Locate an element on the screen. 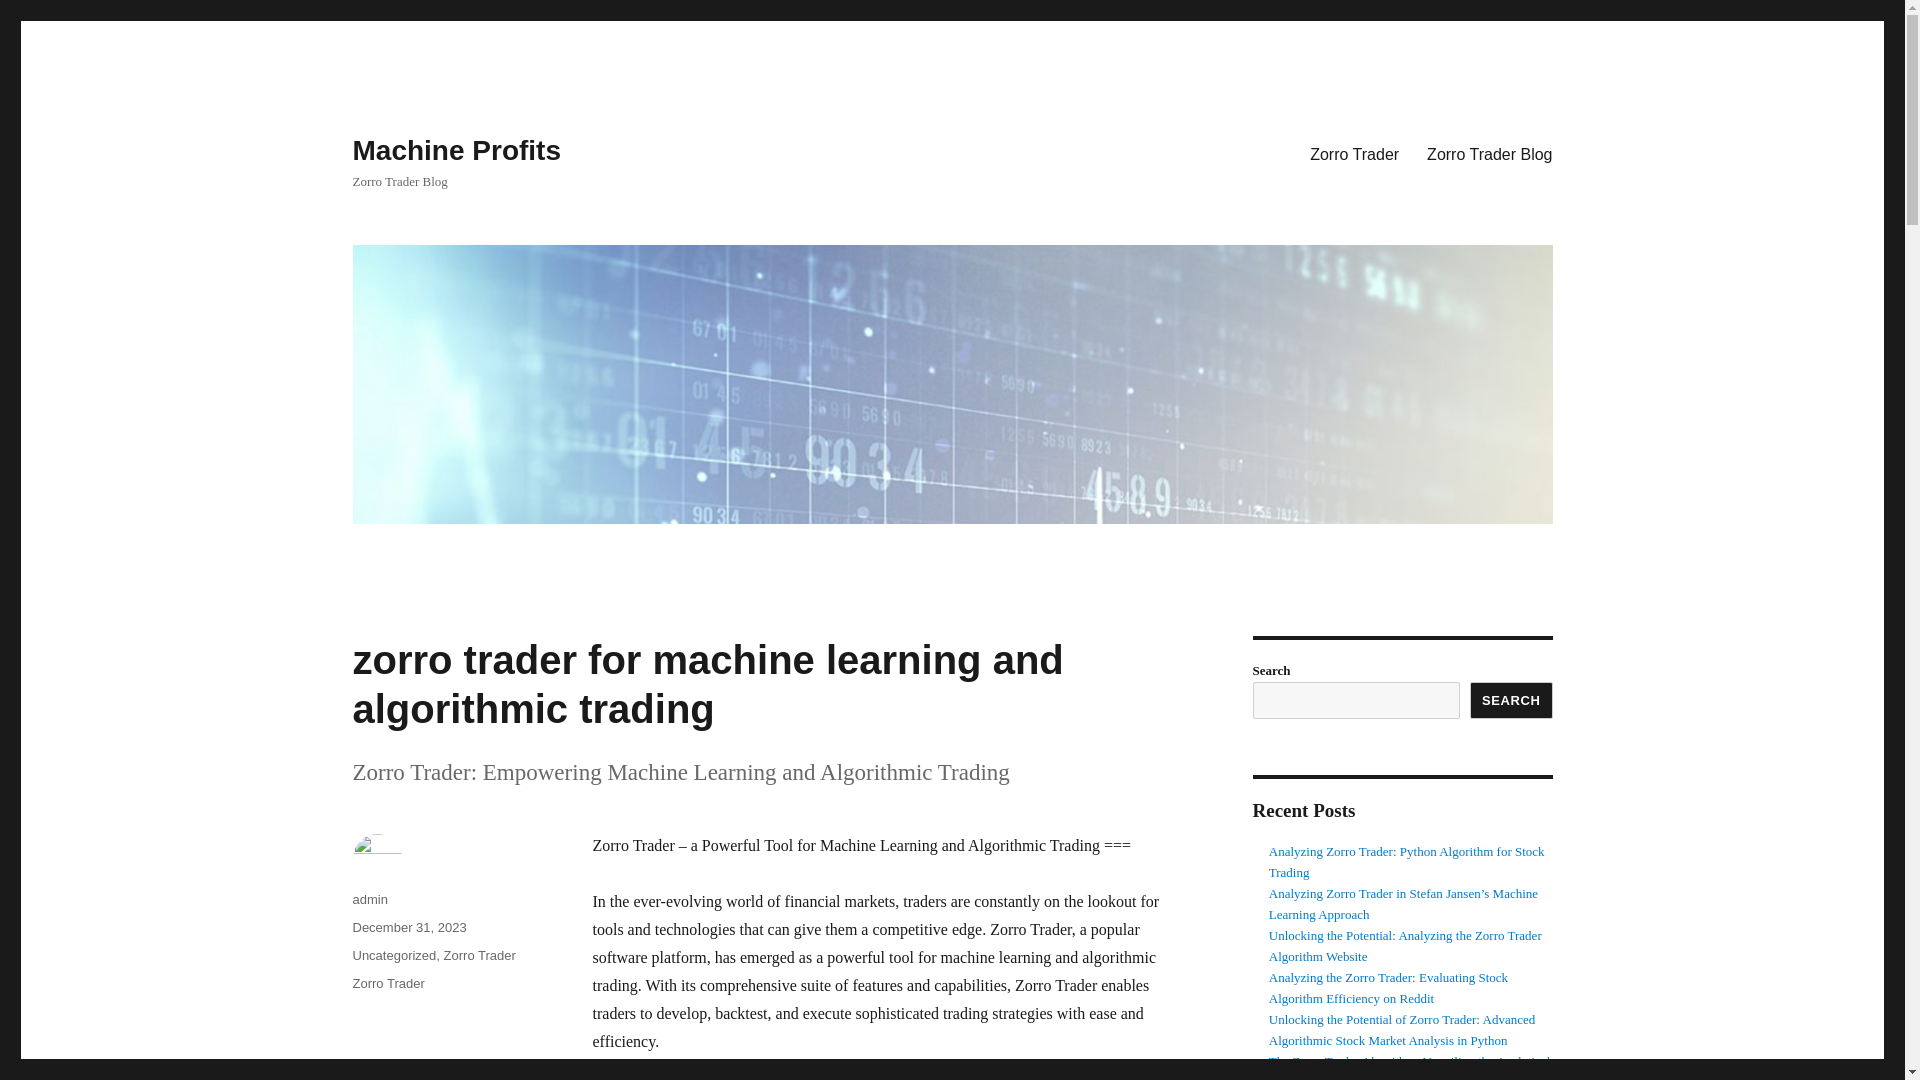 This screenshot has width=1920, height=1080. Analyzing Zorro Trader: Python Algorithm for Stock Trading is located at coordinates (1407, 862).